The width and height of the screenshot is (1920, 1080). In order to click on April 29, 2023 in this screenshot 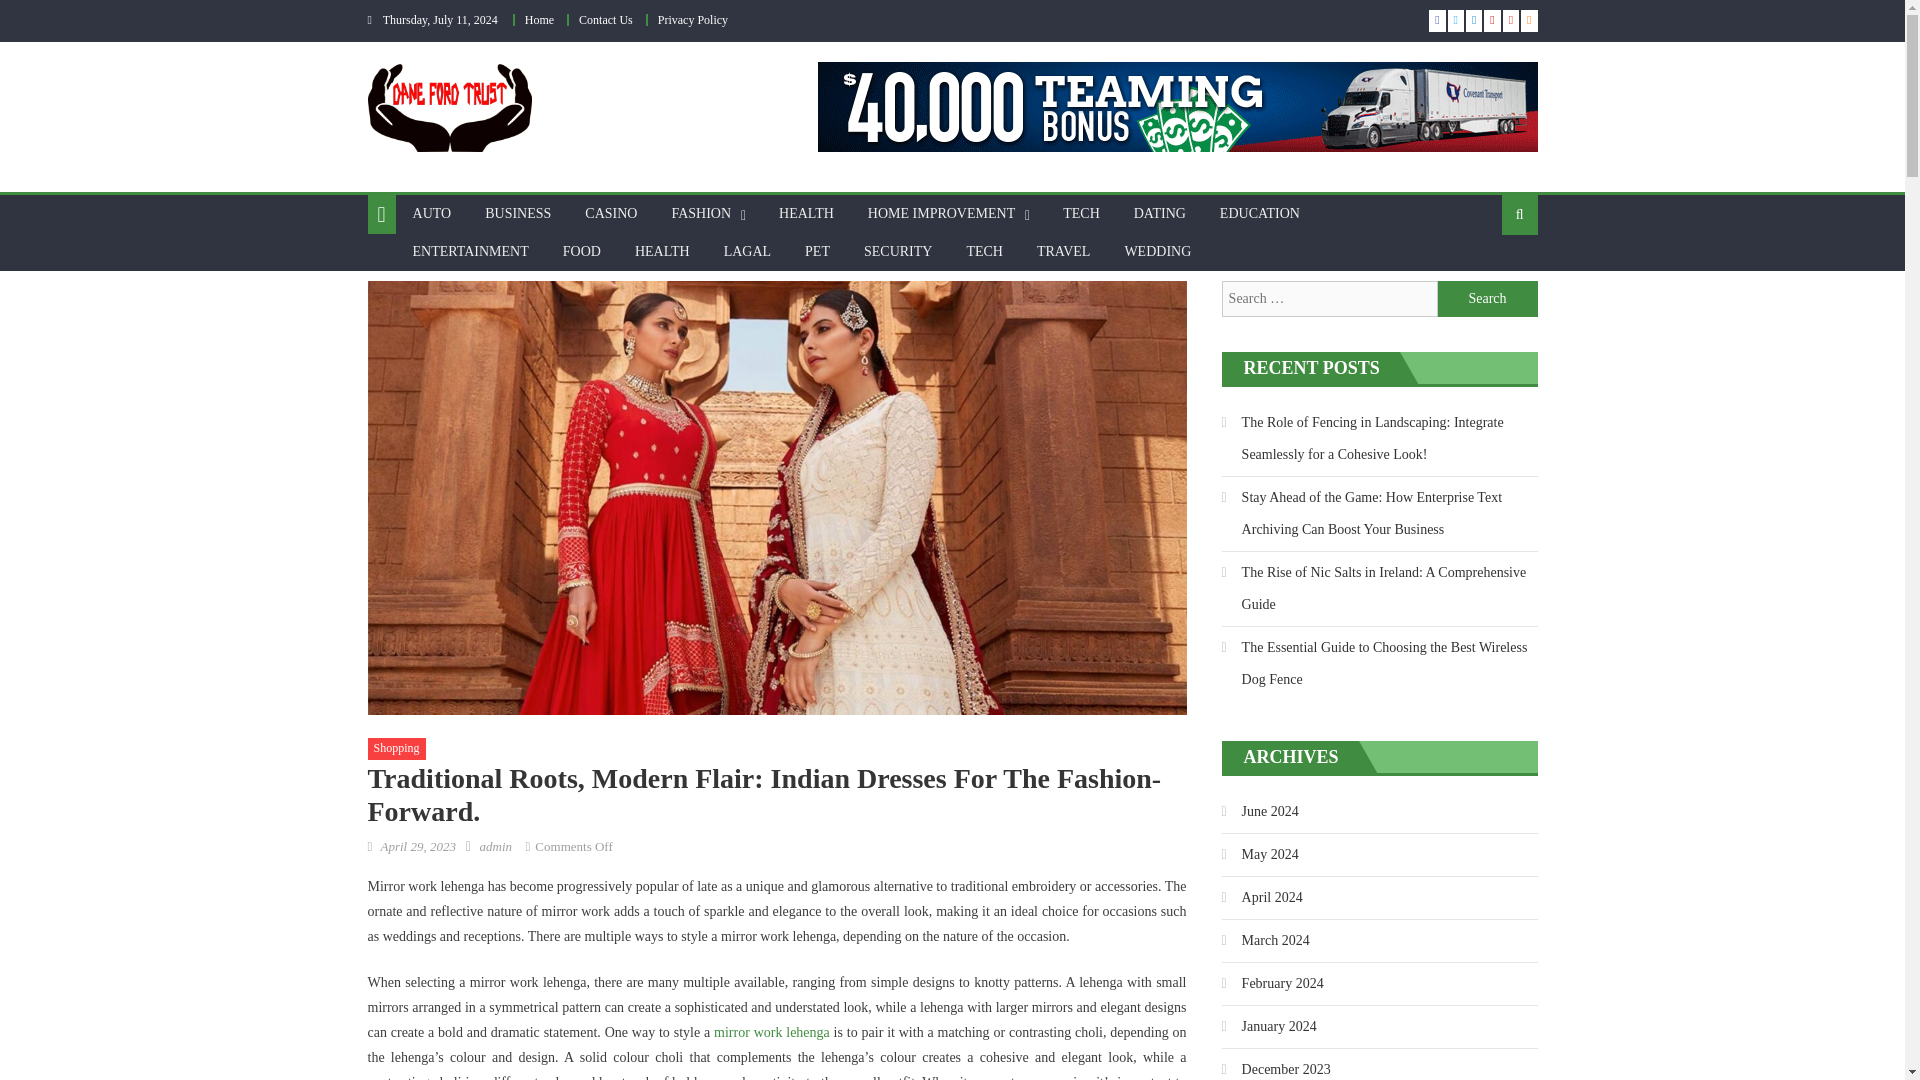, I will do `click(418, 846)`.